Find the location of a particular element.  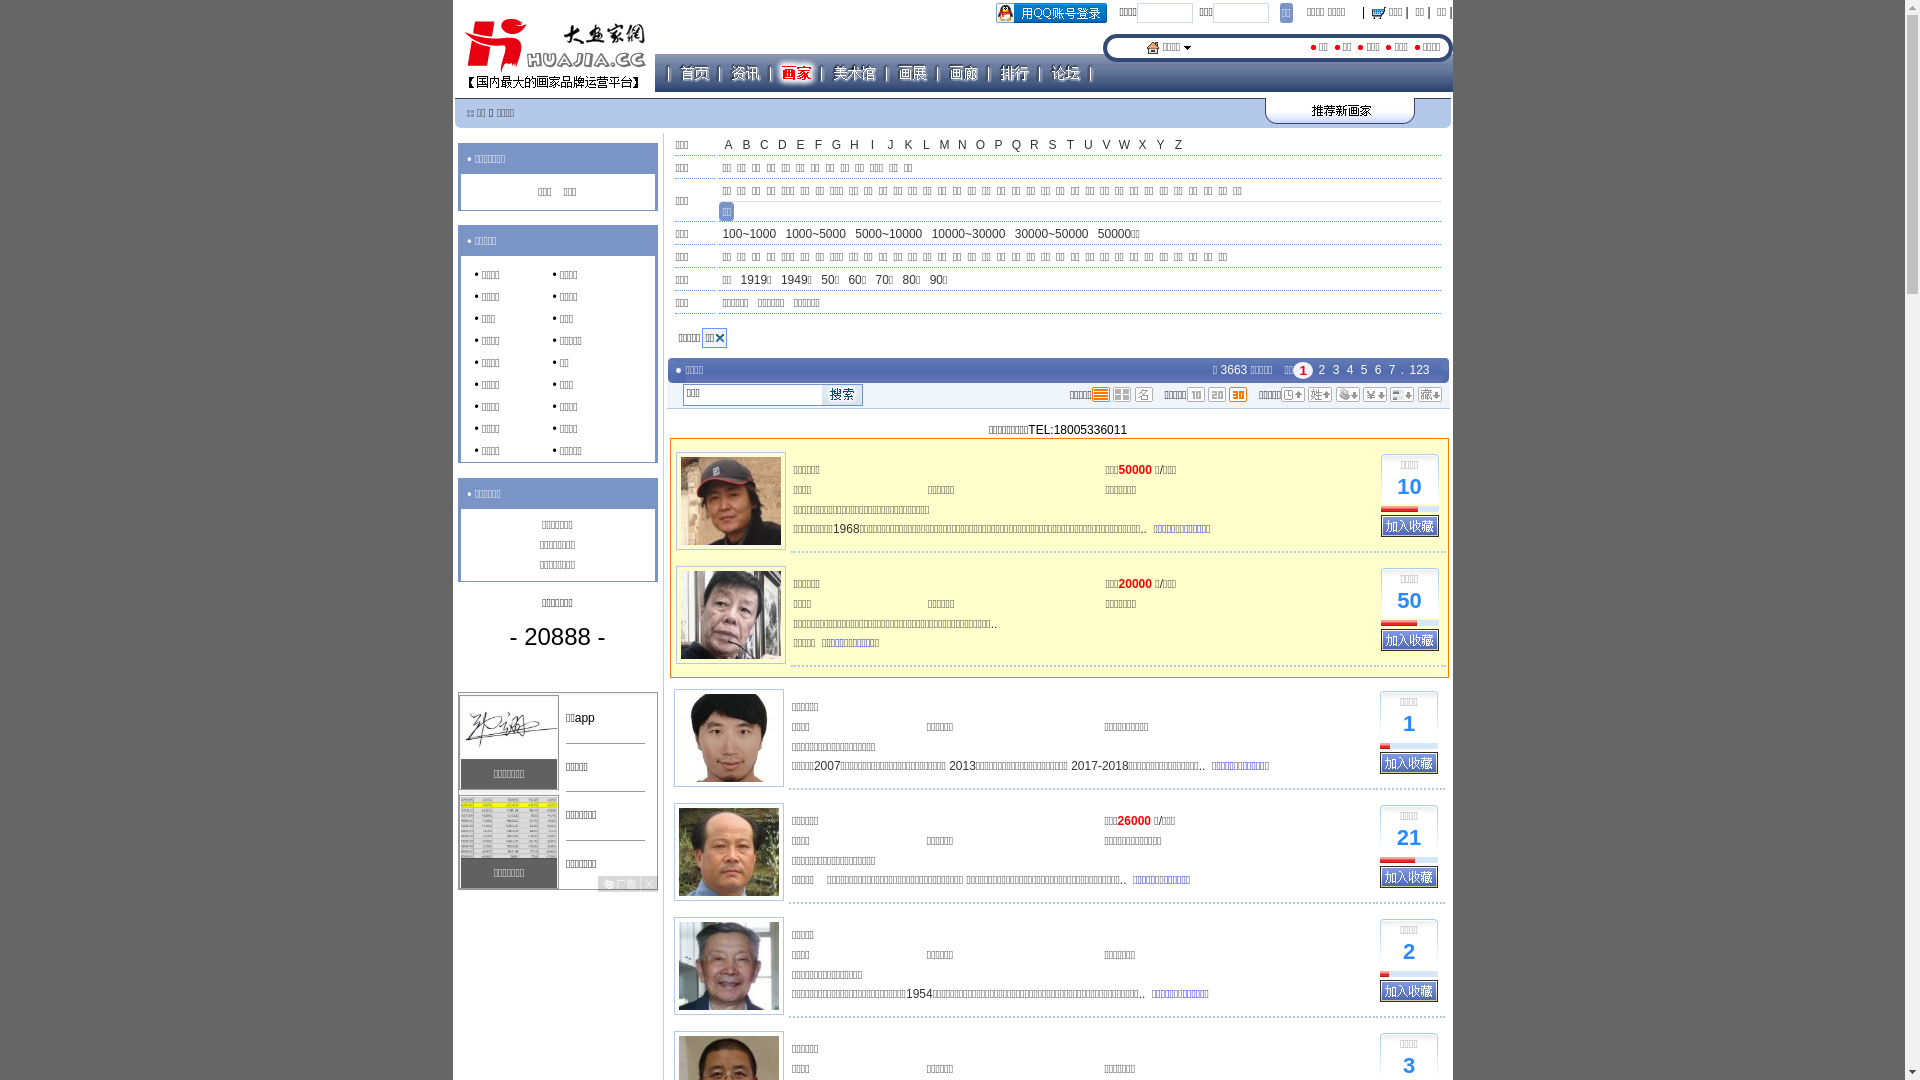

5000~10000 is located at coordinates (888, 235).